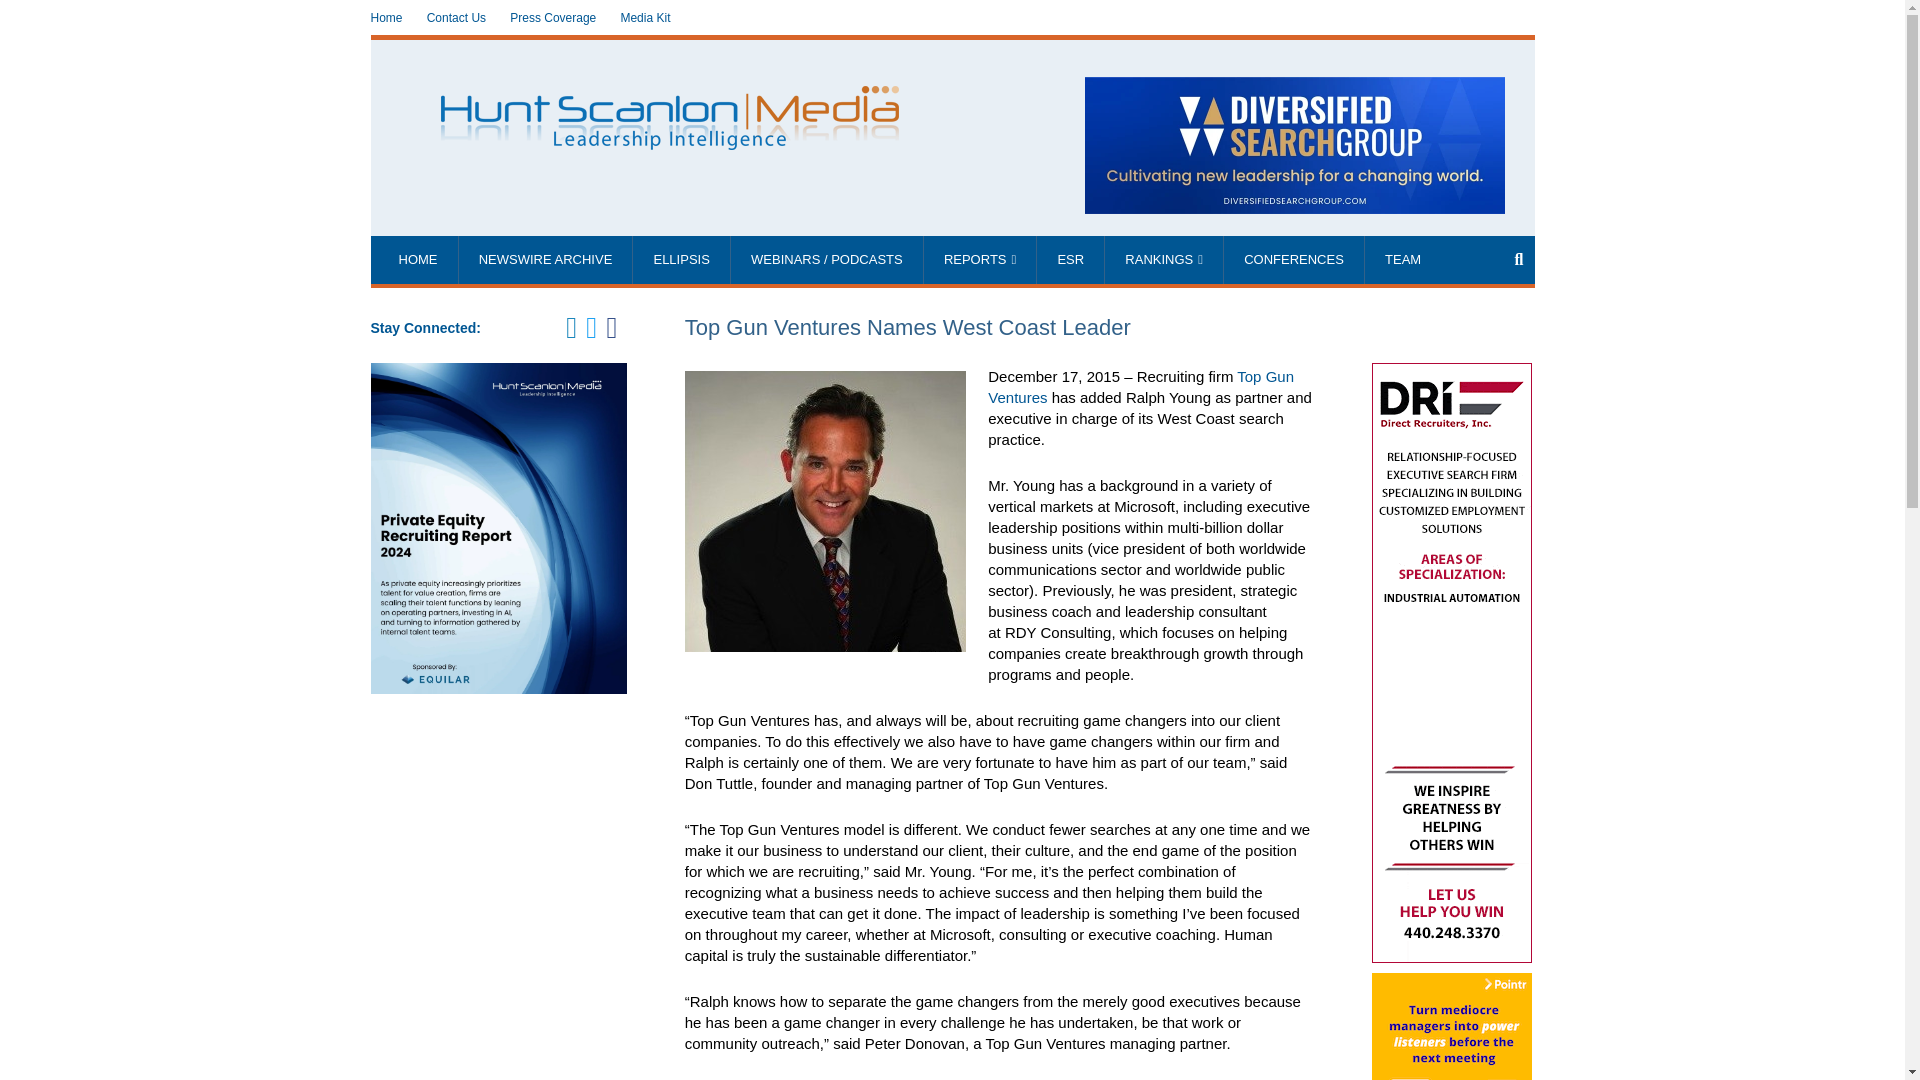 This screenshot has height=1080, width=1920. What do you see at coordinates (546, 260) in the screenshot?
I see `NEWSWIRE ARCHIVE` at bounding box center [546, 260].